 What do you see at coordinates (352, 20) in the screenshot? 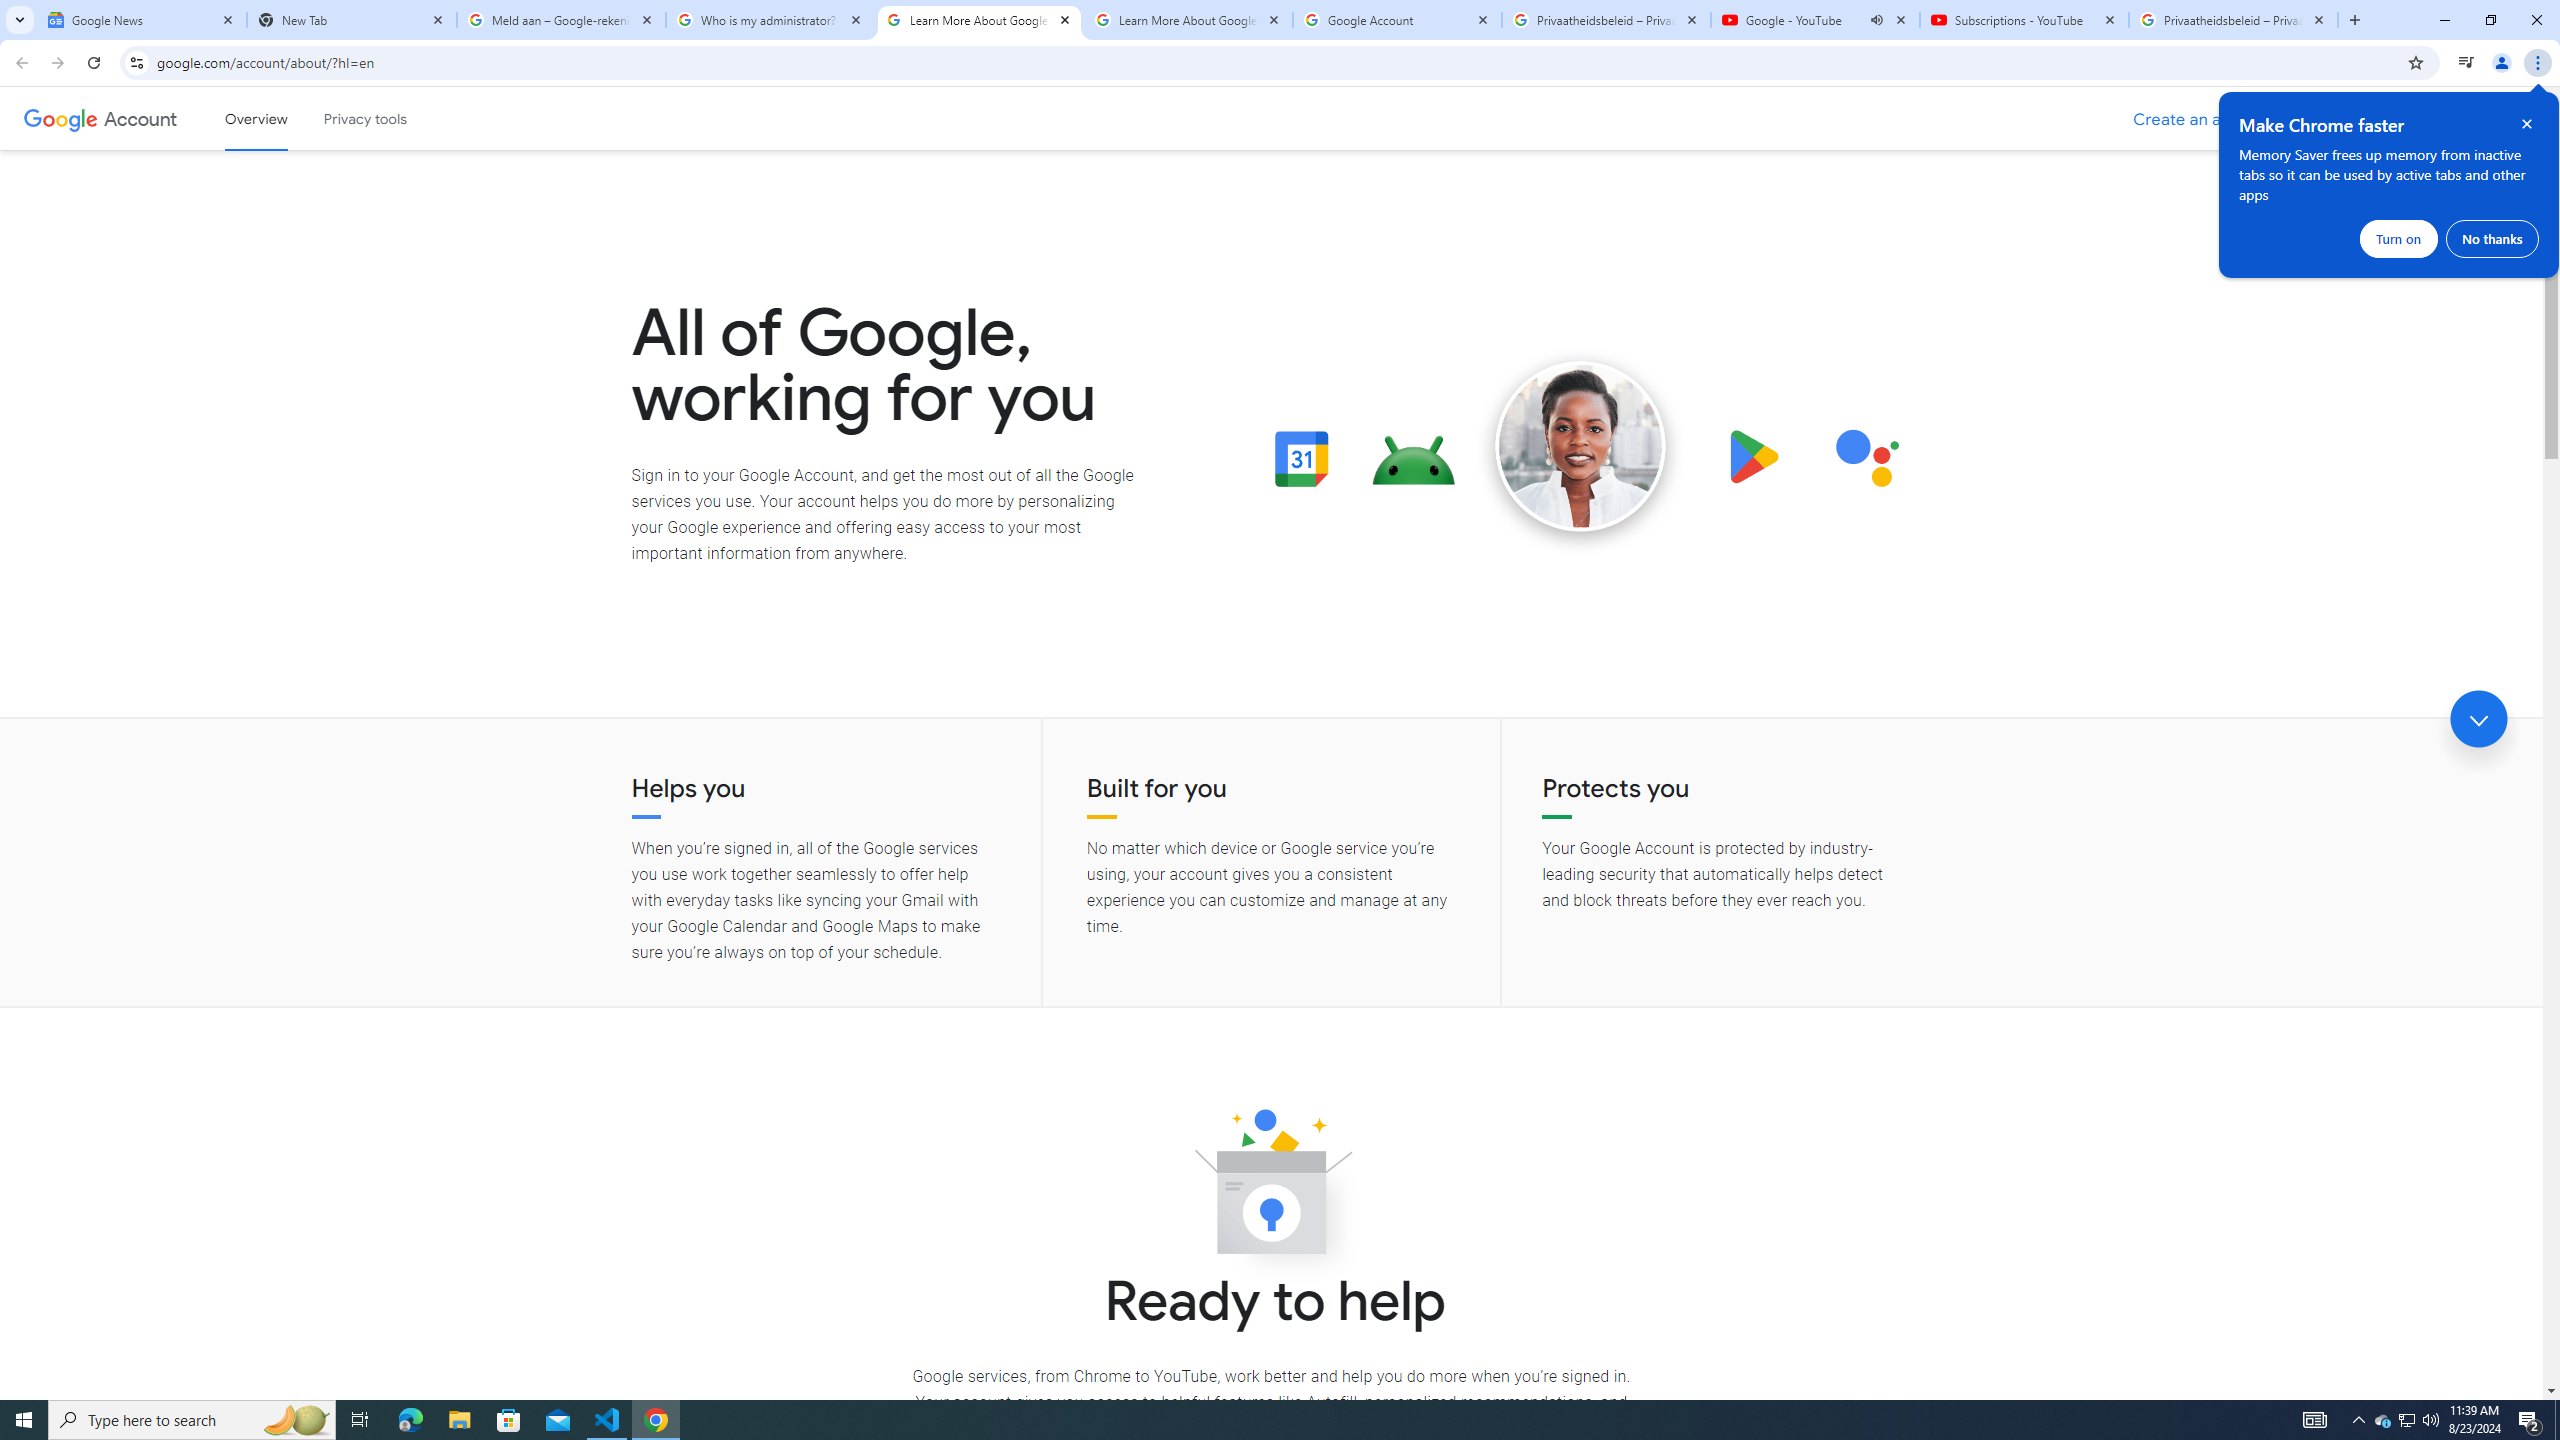
I see `New Tab` at bounding box center [352, 20].